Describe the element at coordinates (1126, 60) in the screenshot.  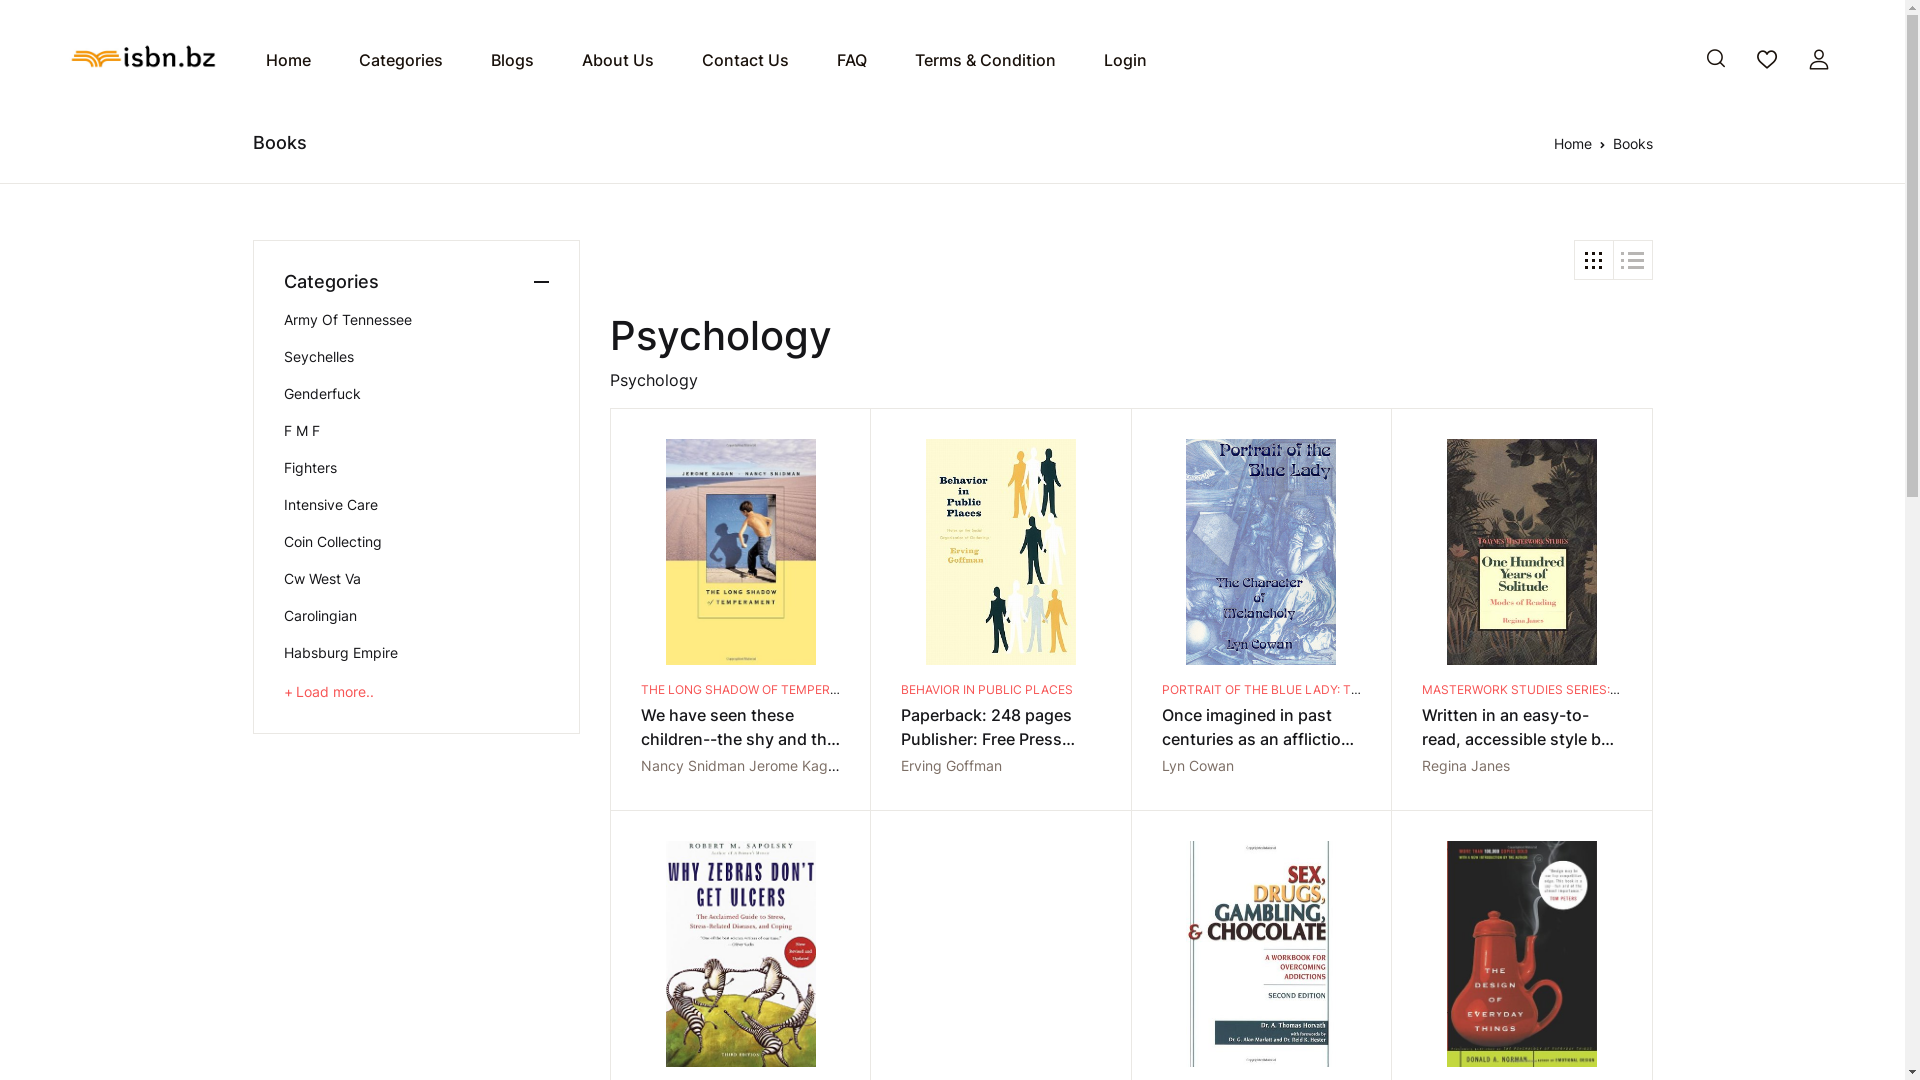
I see `Login` at that location.